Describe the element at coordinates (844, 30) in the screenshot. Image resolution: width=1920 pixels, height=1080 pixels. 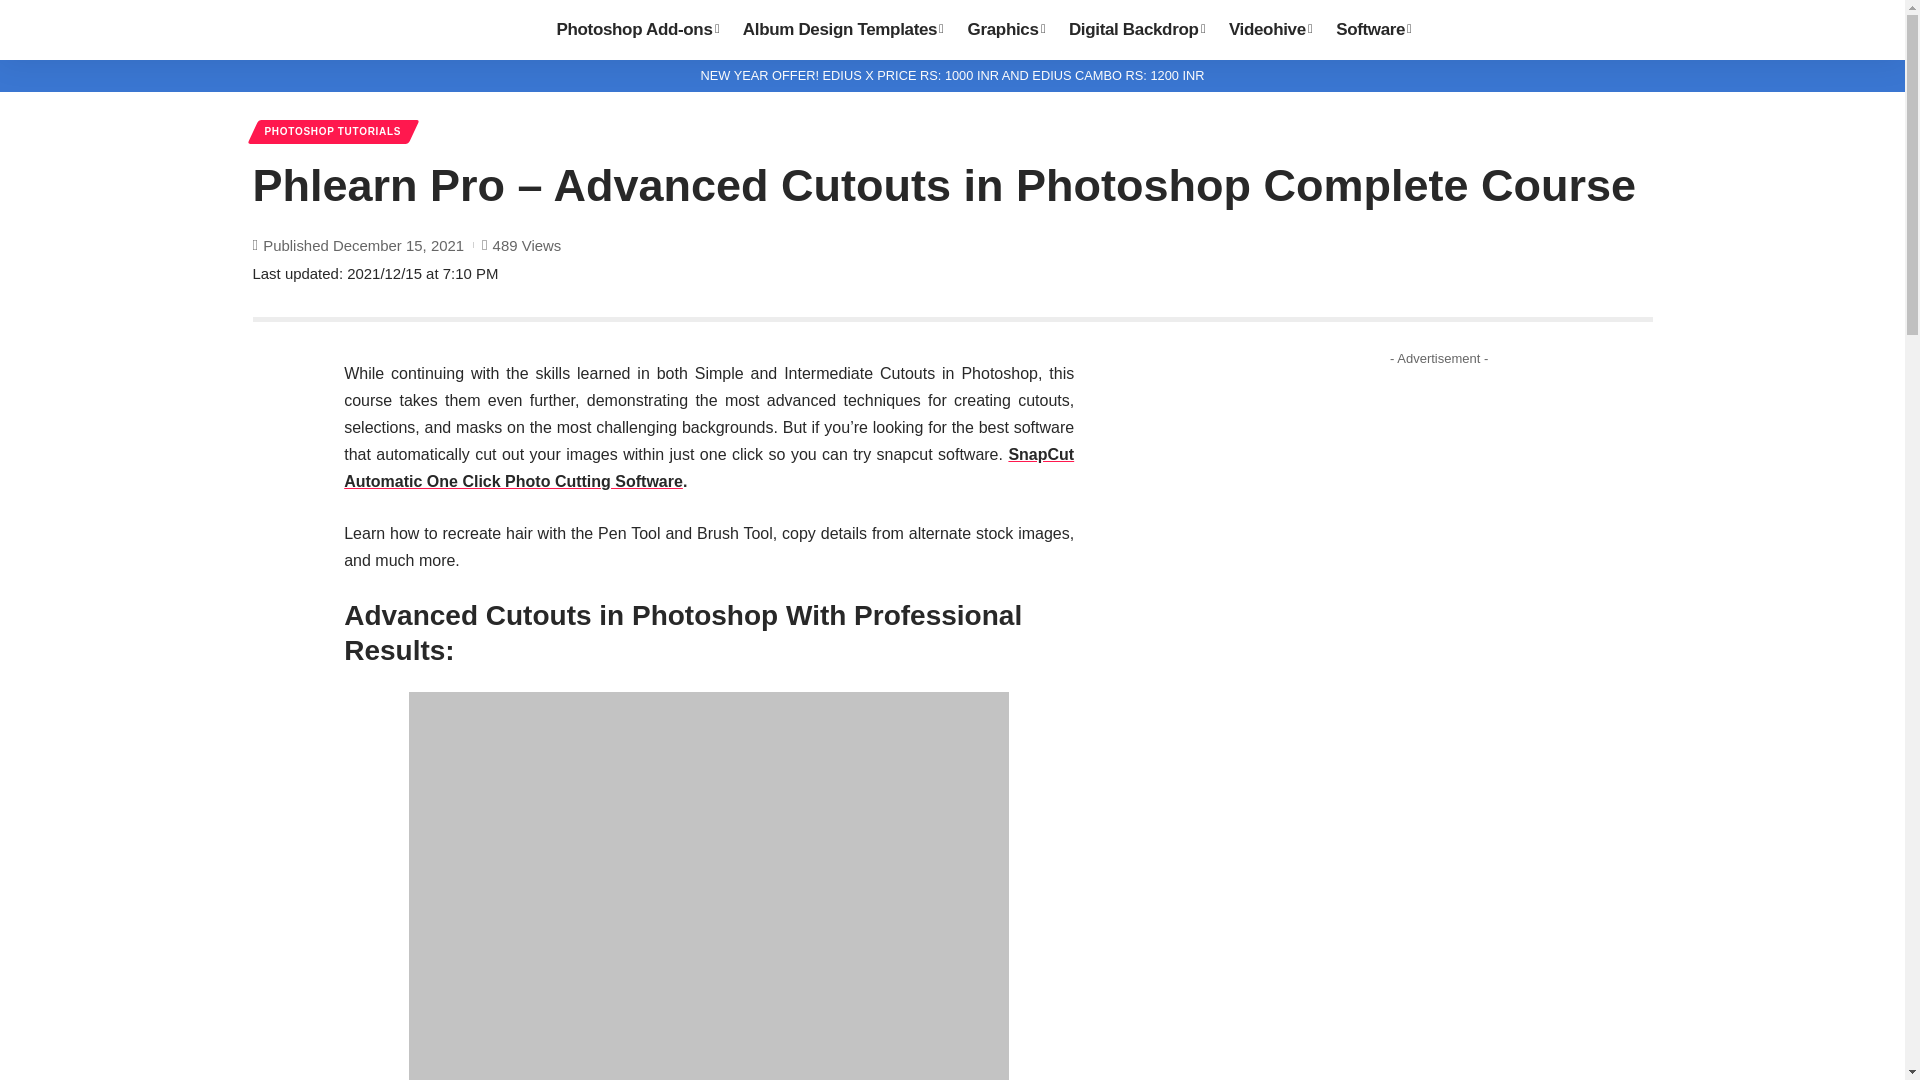
I see `Album Design Templates` at that location.